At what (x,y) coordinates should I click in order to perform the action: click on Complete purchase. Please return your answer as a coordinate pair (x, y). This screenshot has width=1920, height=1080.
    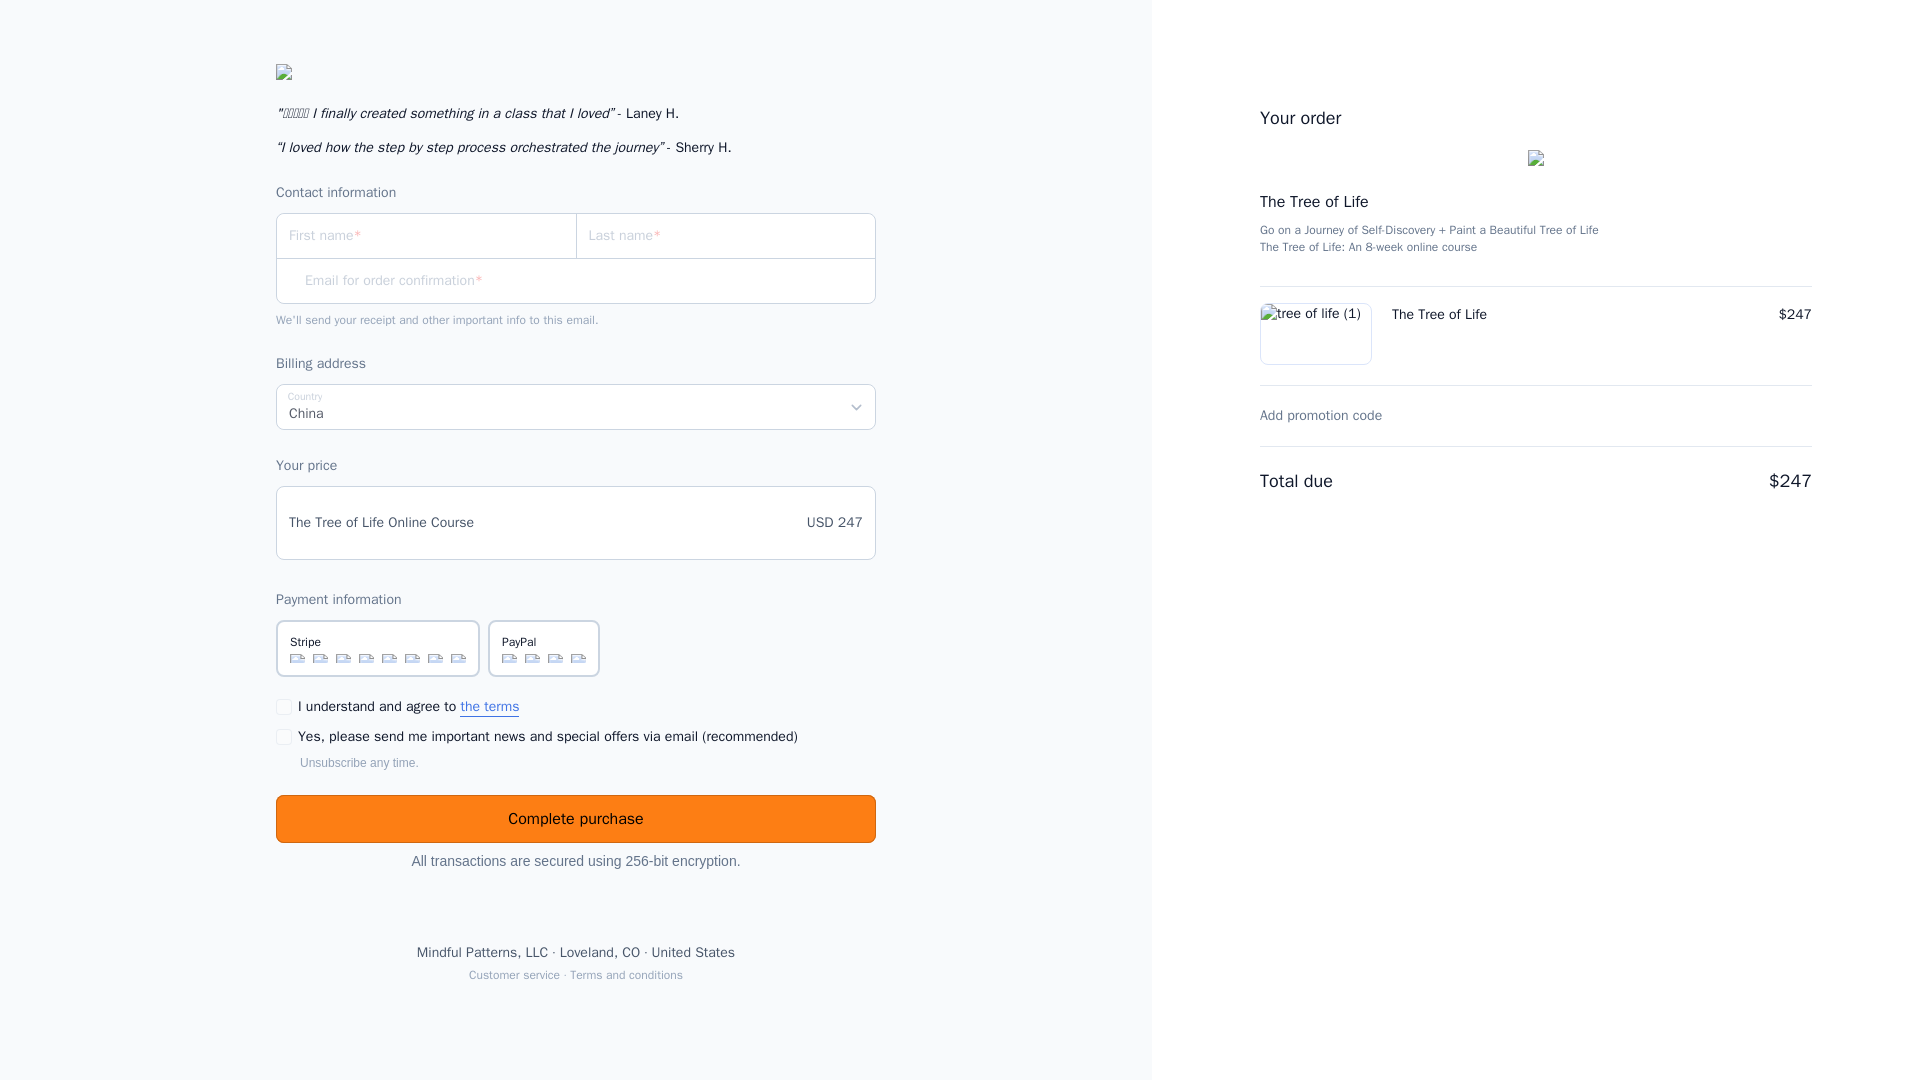
    Looking at the image, I should click on (576, 818).